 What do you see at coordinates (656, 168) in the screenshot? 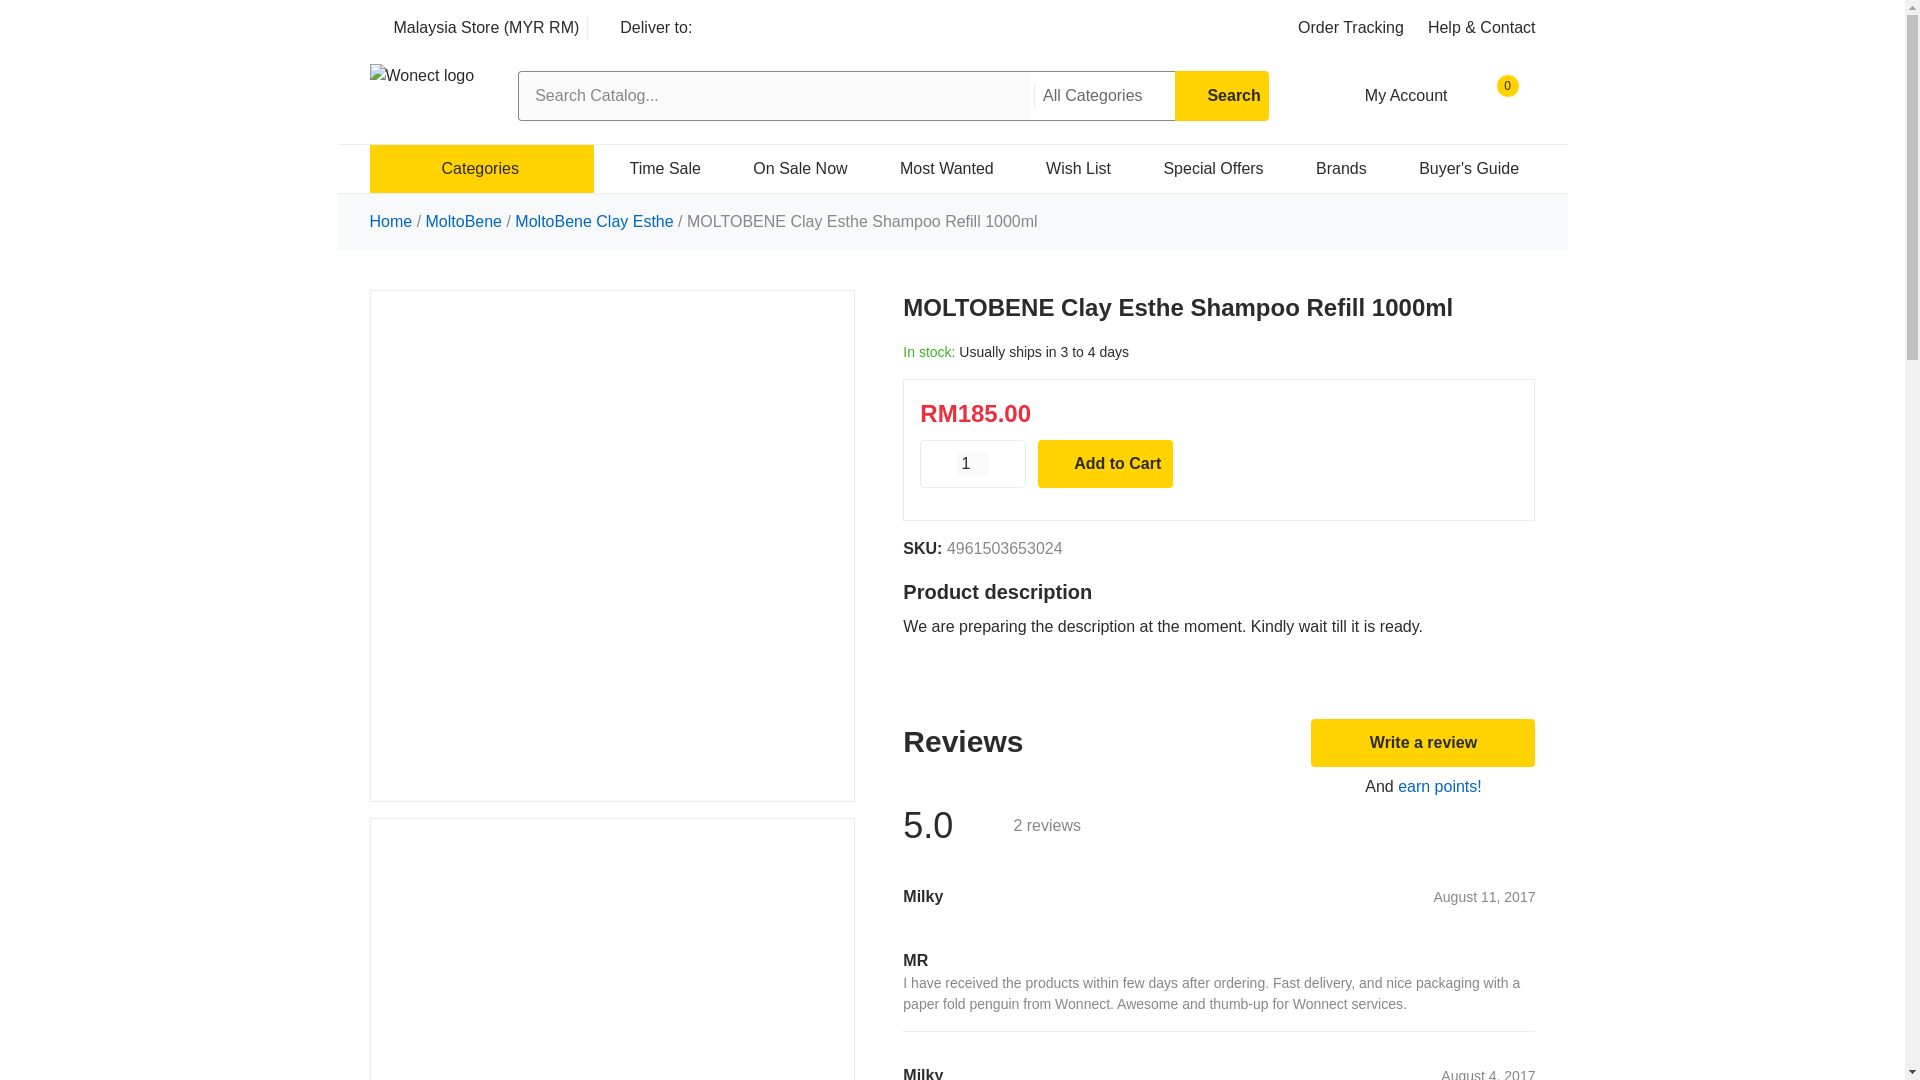
I see `Time Sale` at bounding box center [656, 168].